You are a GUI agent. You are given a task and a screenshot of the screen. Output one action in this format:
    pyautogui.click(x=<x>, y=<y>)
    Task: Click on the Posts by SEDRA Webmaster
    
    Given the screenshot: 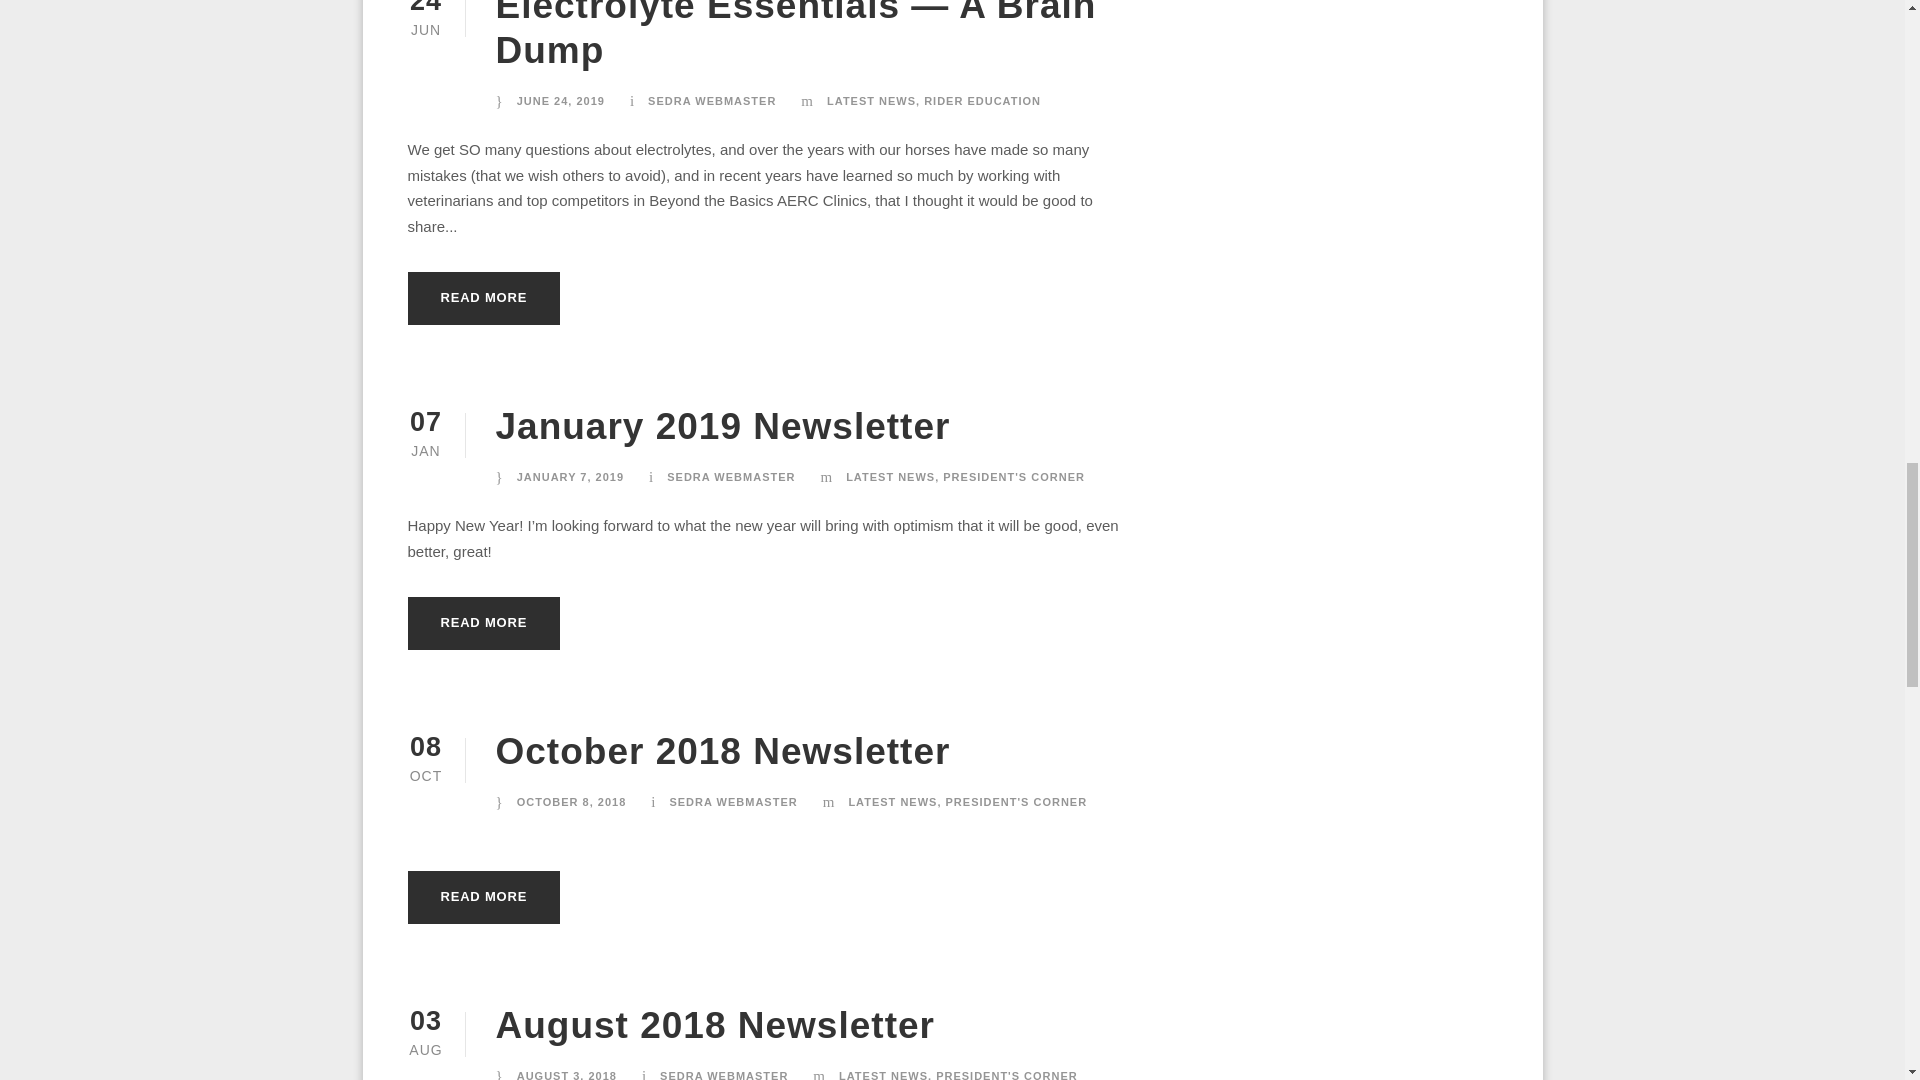 What is the action you would take?
    pyautogui.click(x=732, y=801)
    